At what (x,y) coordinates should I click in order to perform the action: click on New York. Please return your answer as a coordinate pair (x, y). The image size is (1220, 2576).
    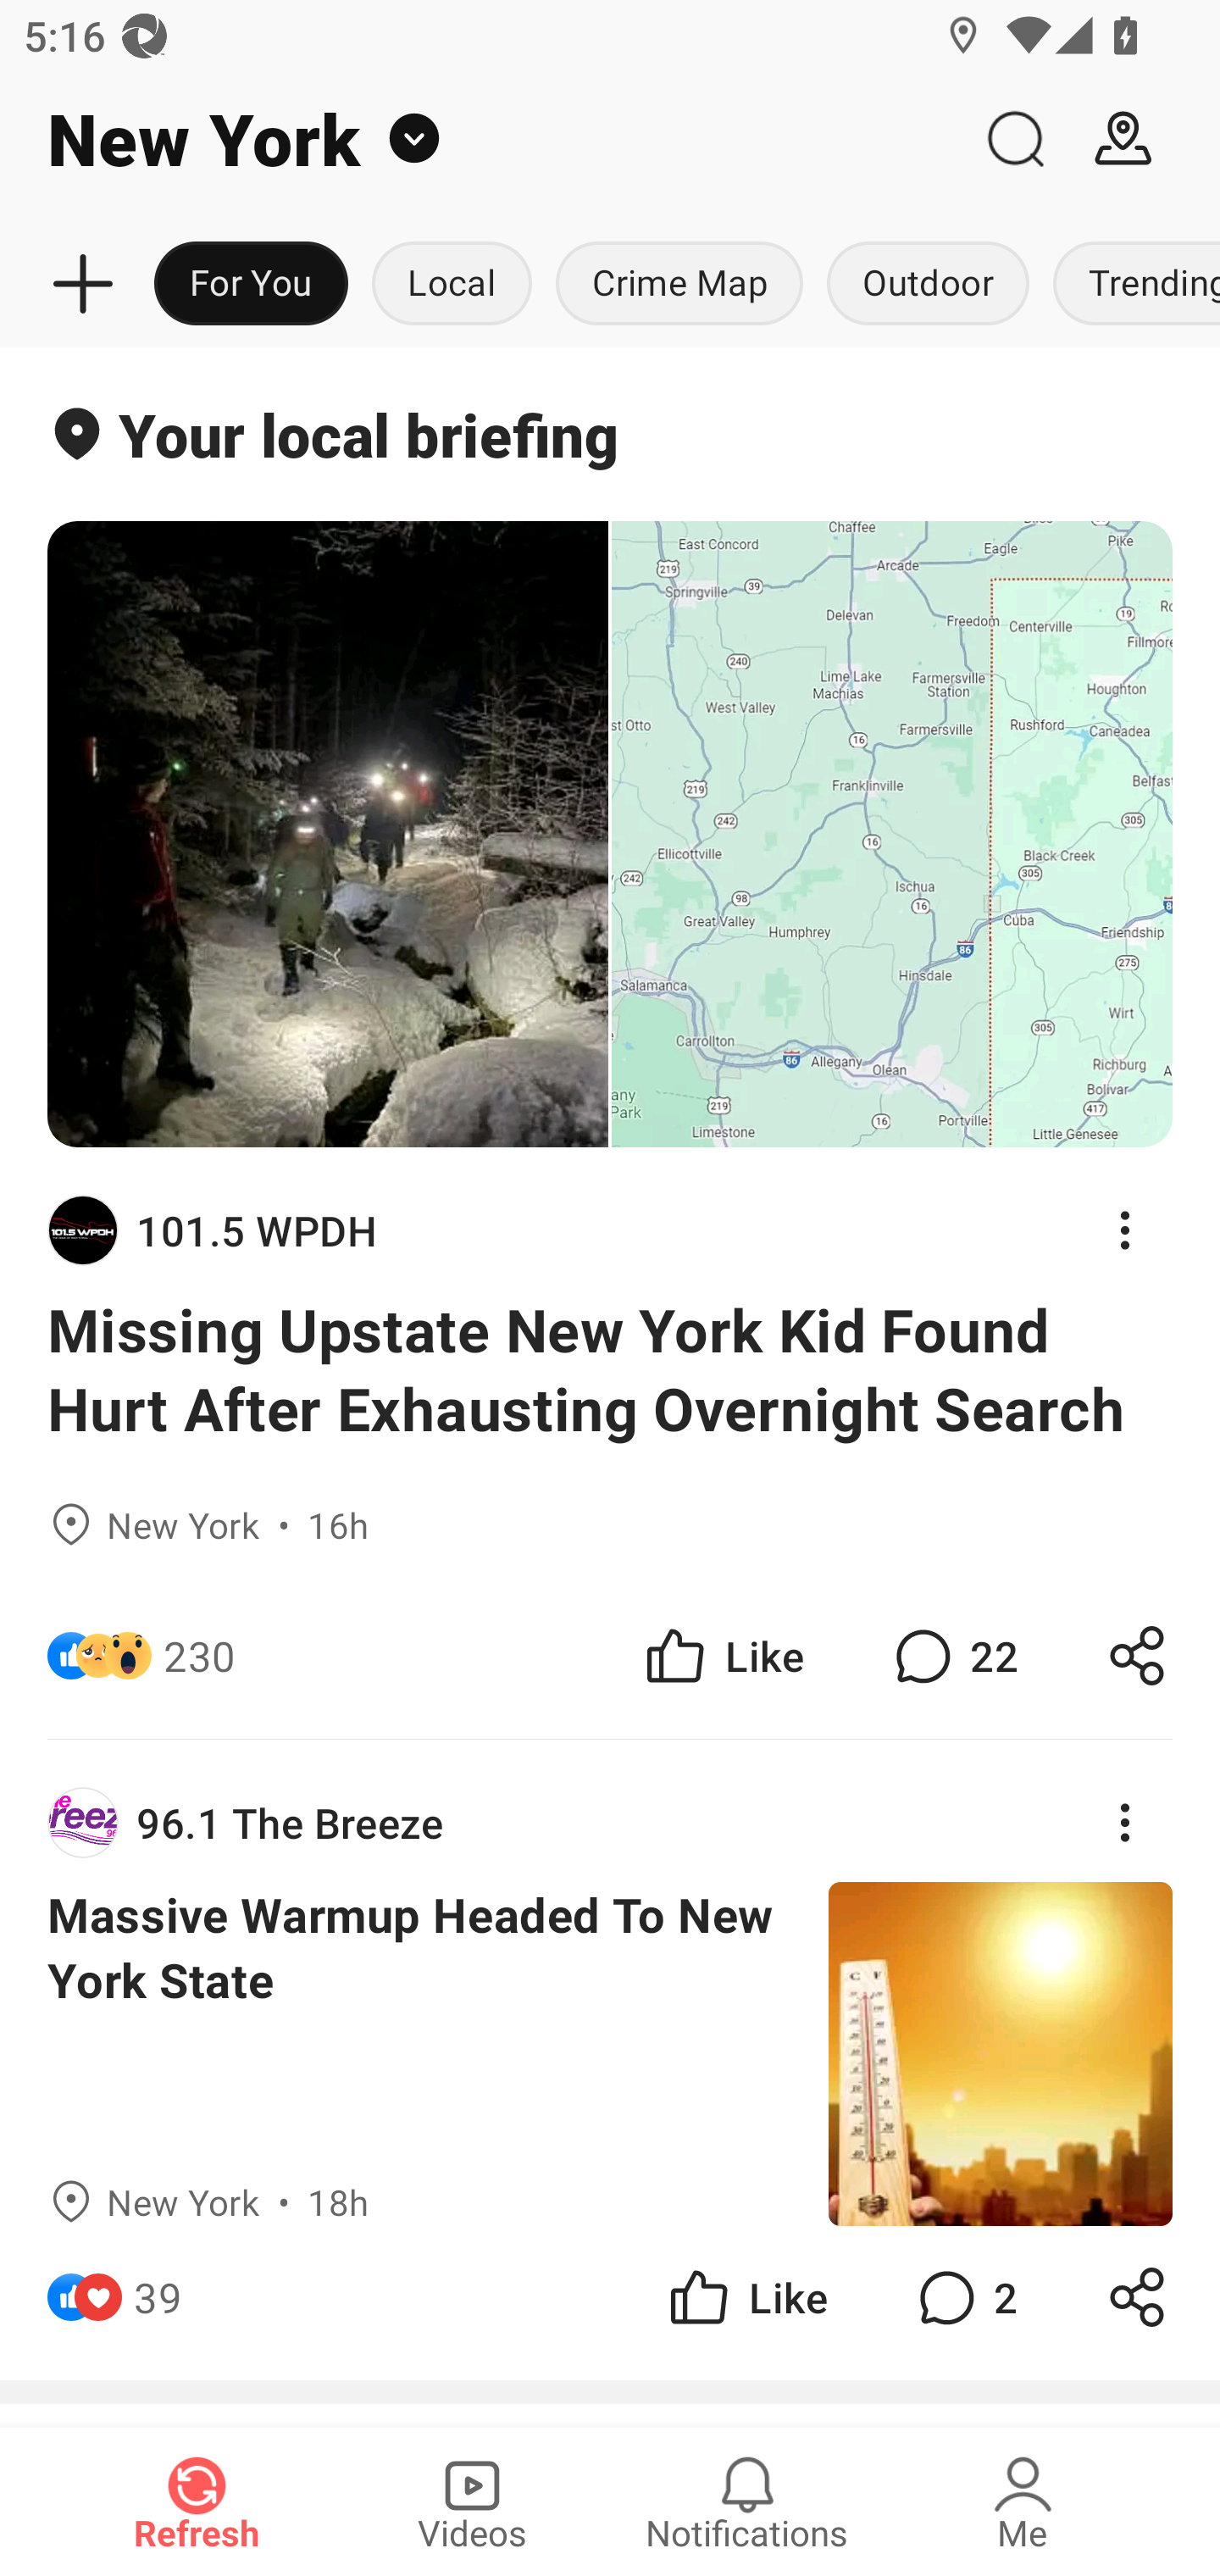
    Looking at the image, I should click on (480, 139).